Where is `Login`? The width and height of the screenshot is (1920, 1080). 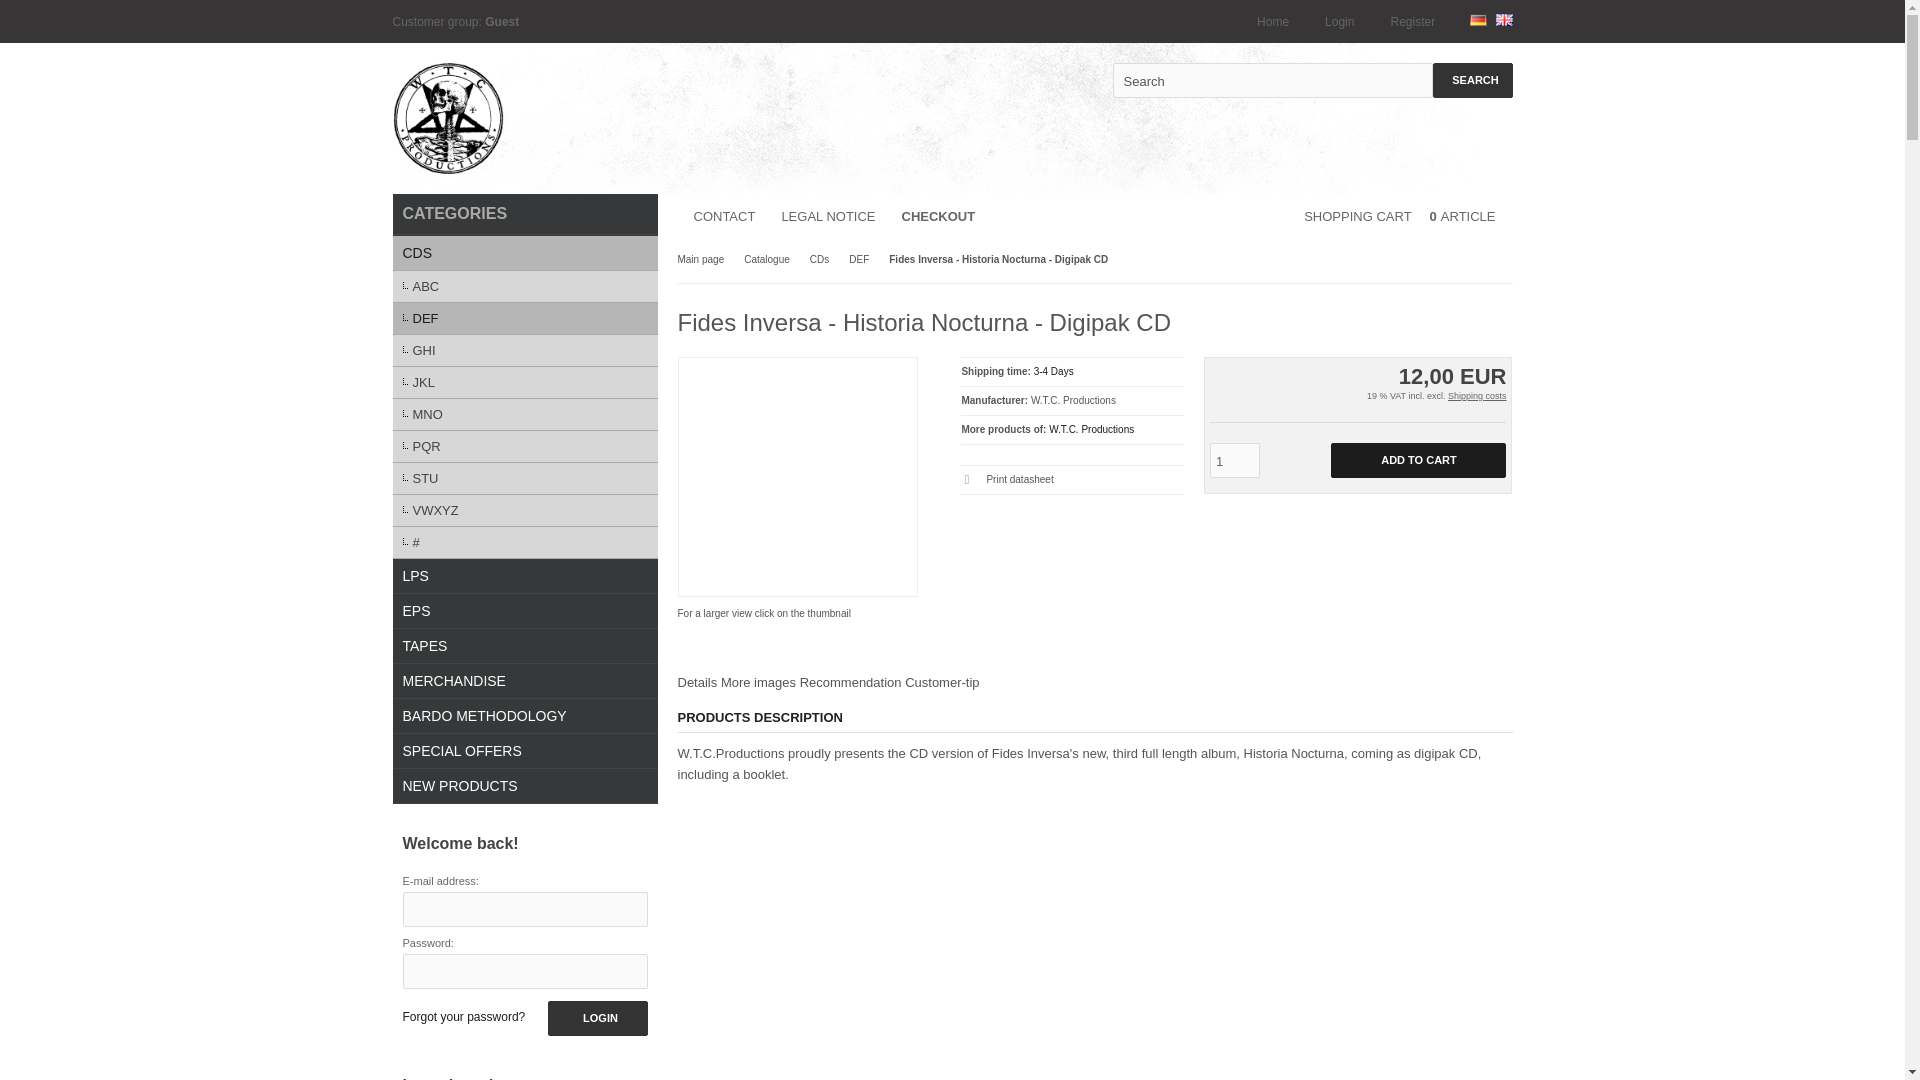
Login is located at coordinates (1336, 22).